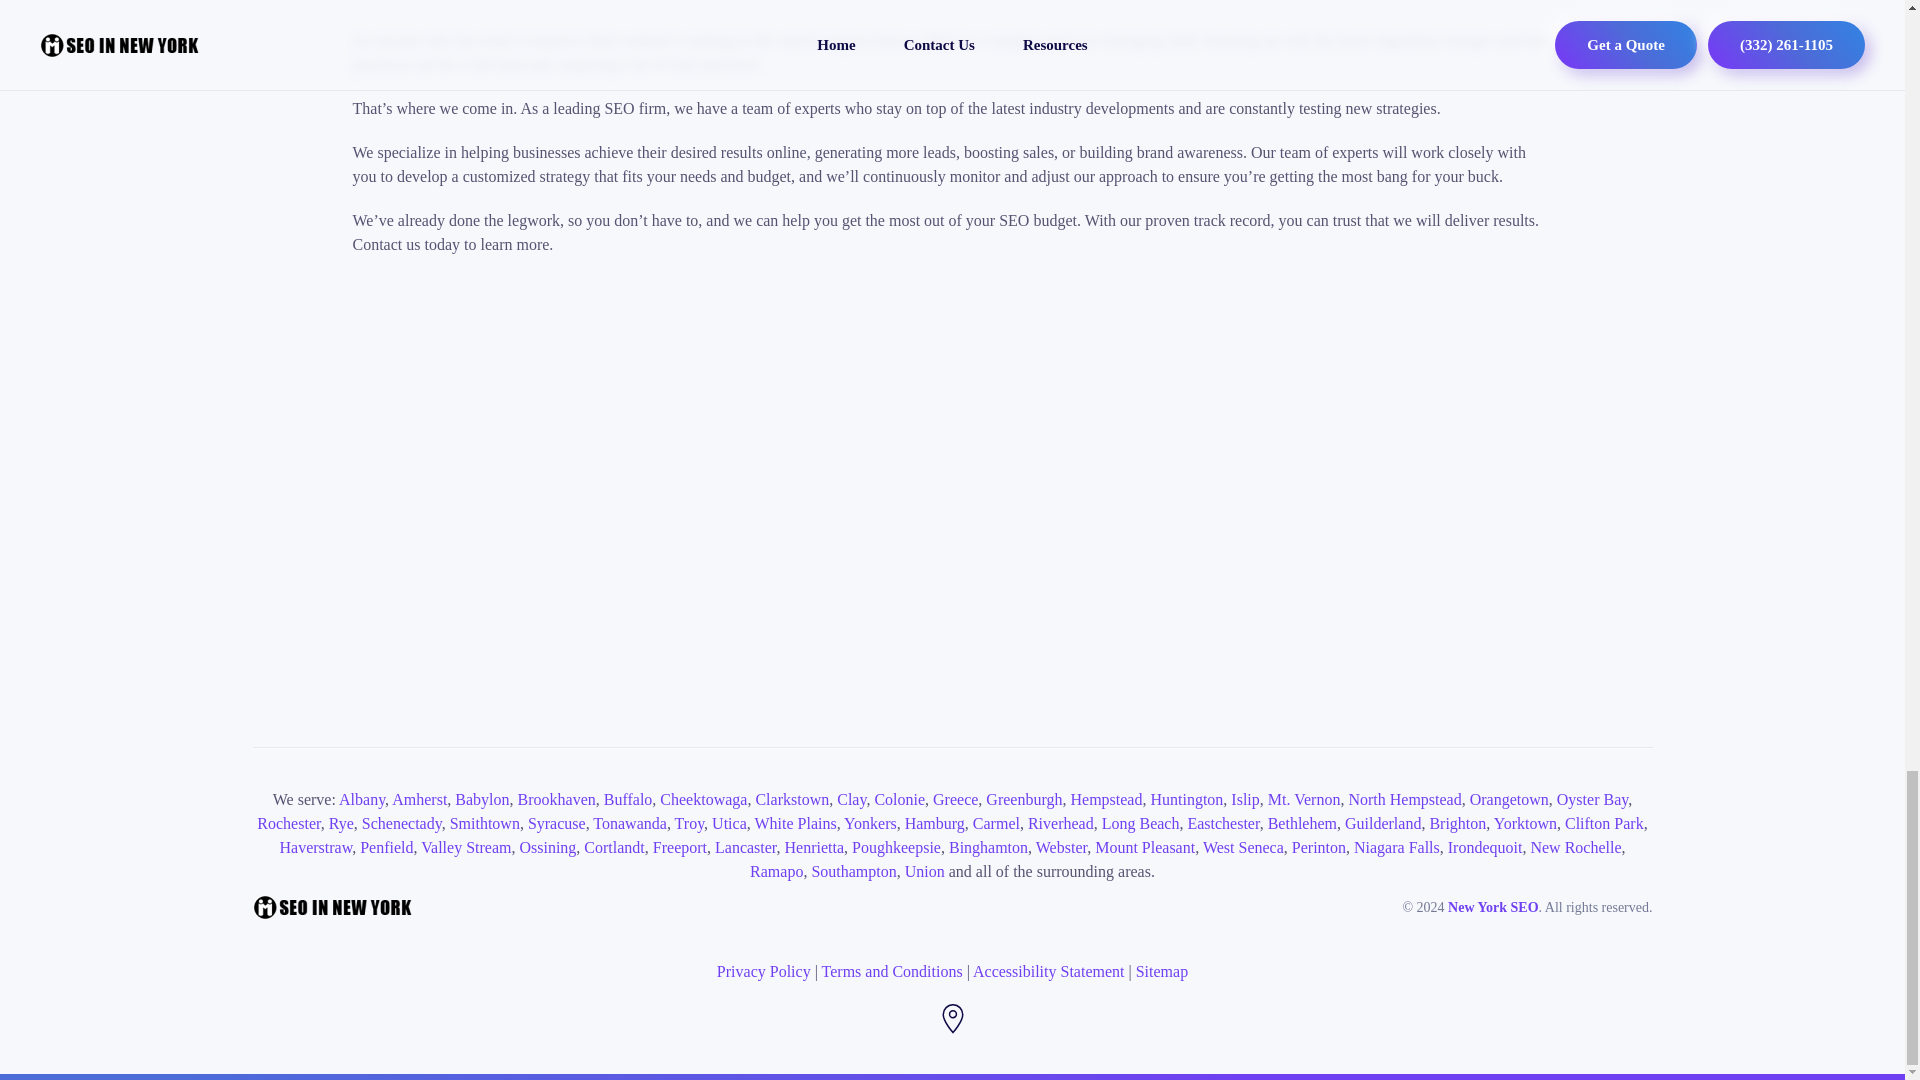 This screenshot has width=1920, height=1080. I want to click on Huntington, so click(1186, 798).